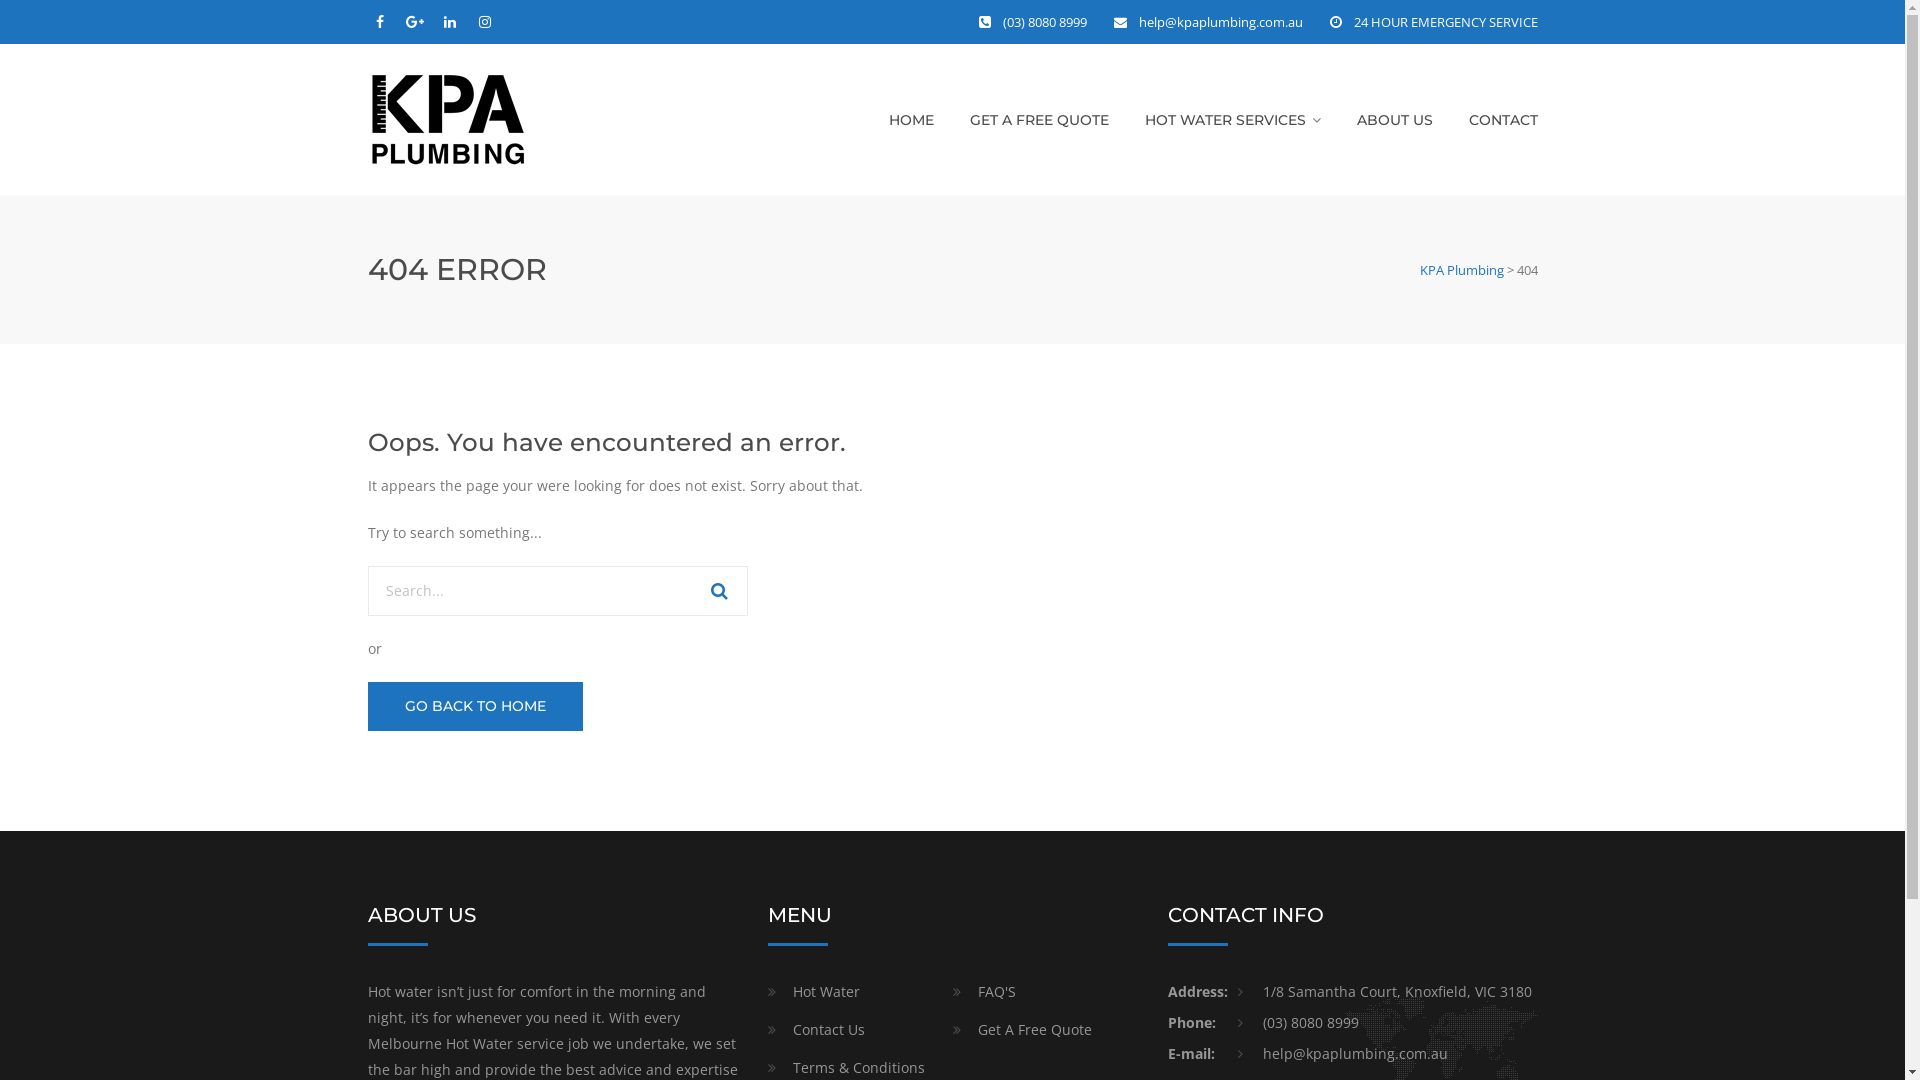 This screenshot has width=1920, height=1080. Describe the element at coordinates (1462, 270) in the screenshot. I see `KPA Plumbing` at that location.